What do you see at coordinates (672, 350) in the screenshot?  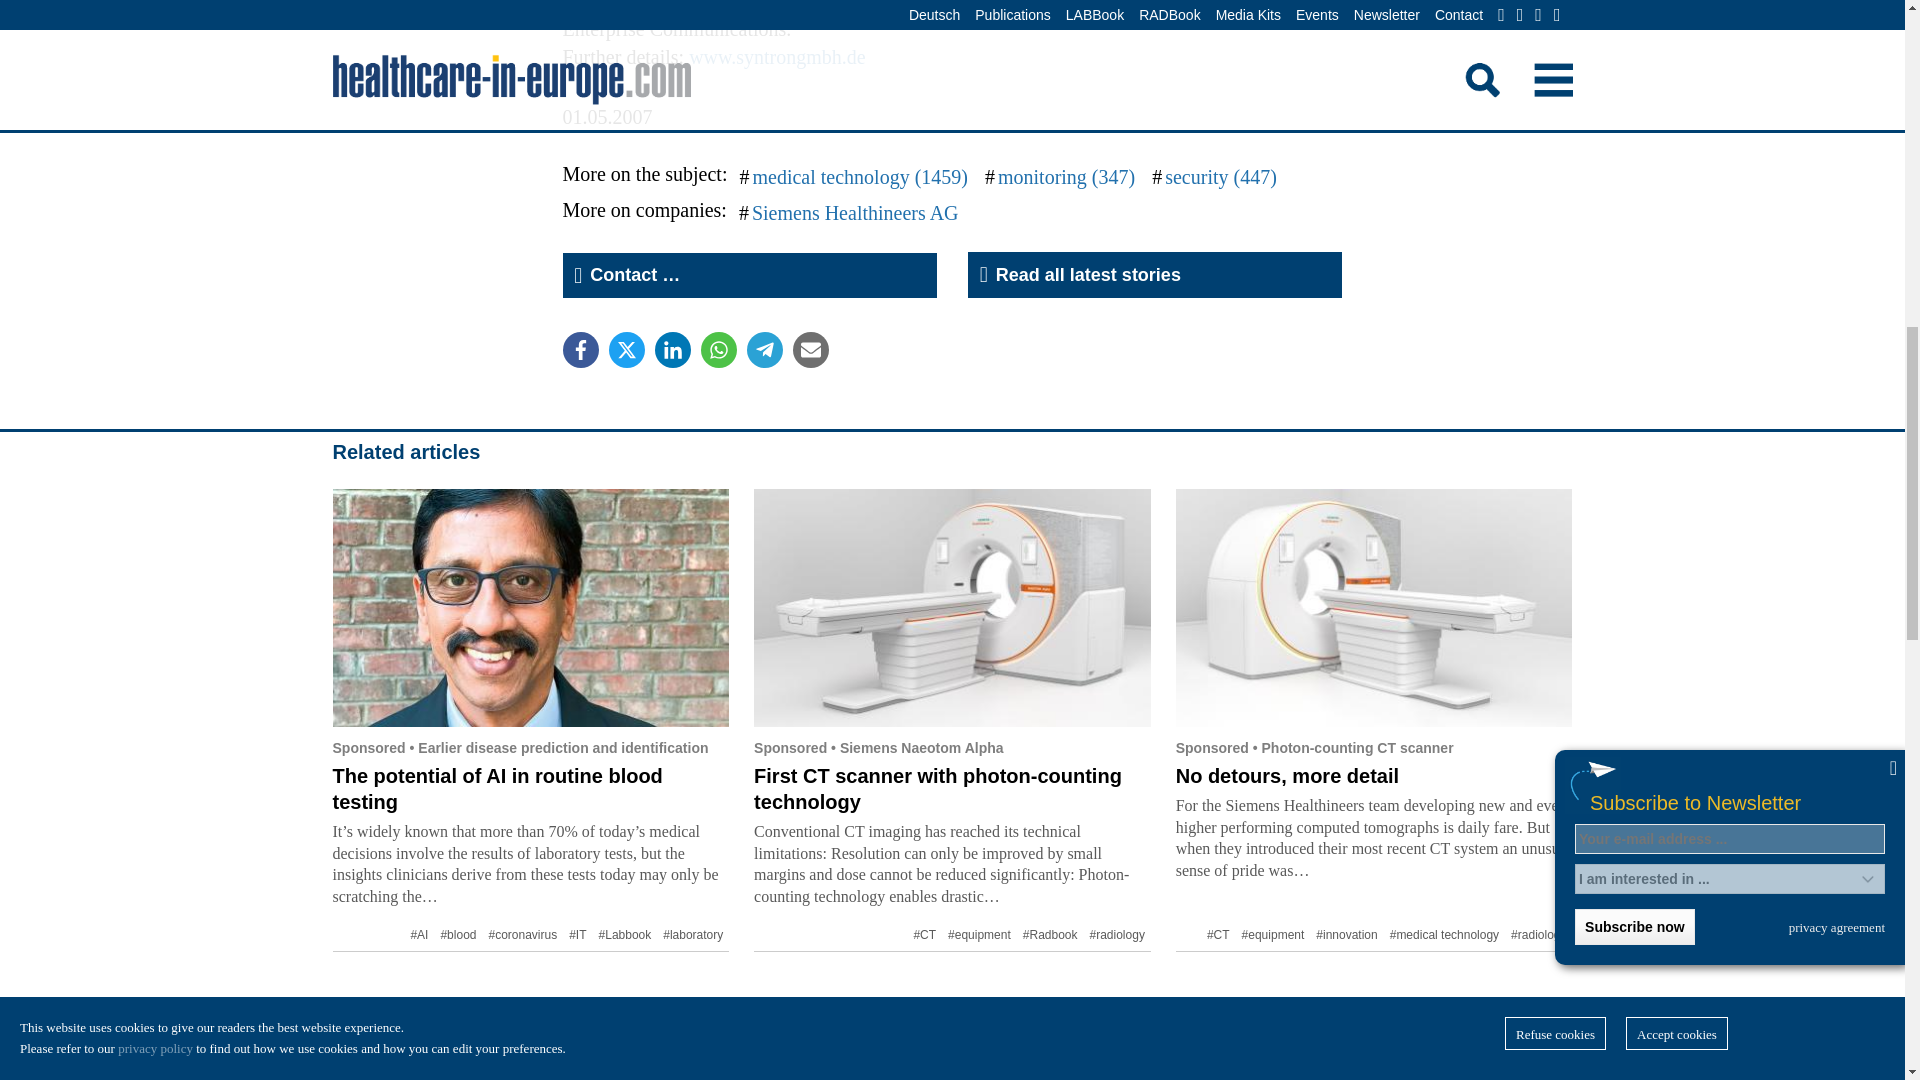 I see `Share on Linked-in` at bounding box center [672, 350].